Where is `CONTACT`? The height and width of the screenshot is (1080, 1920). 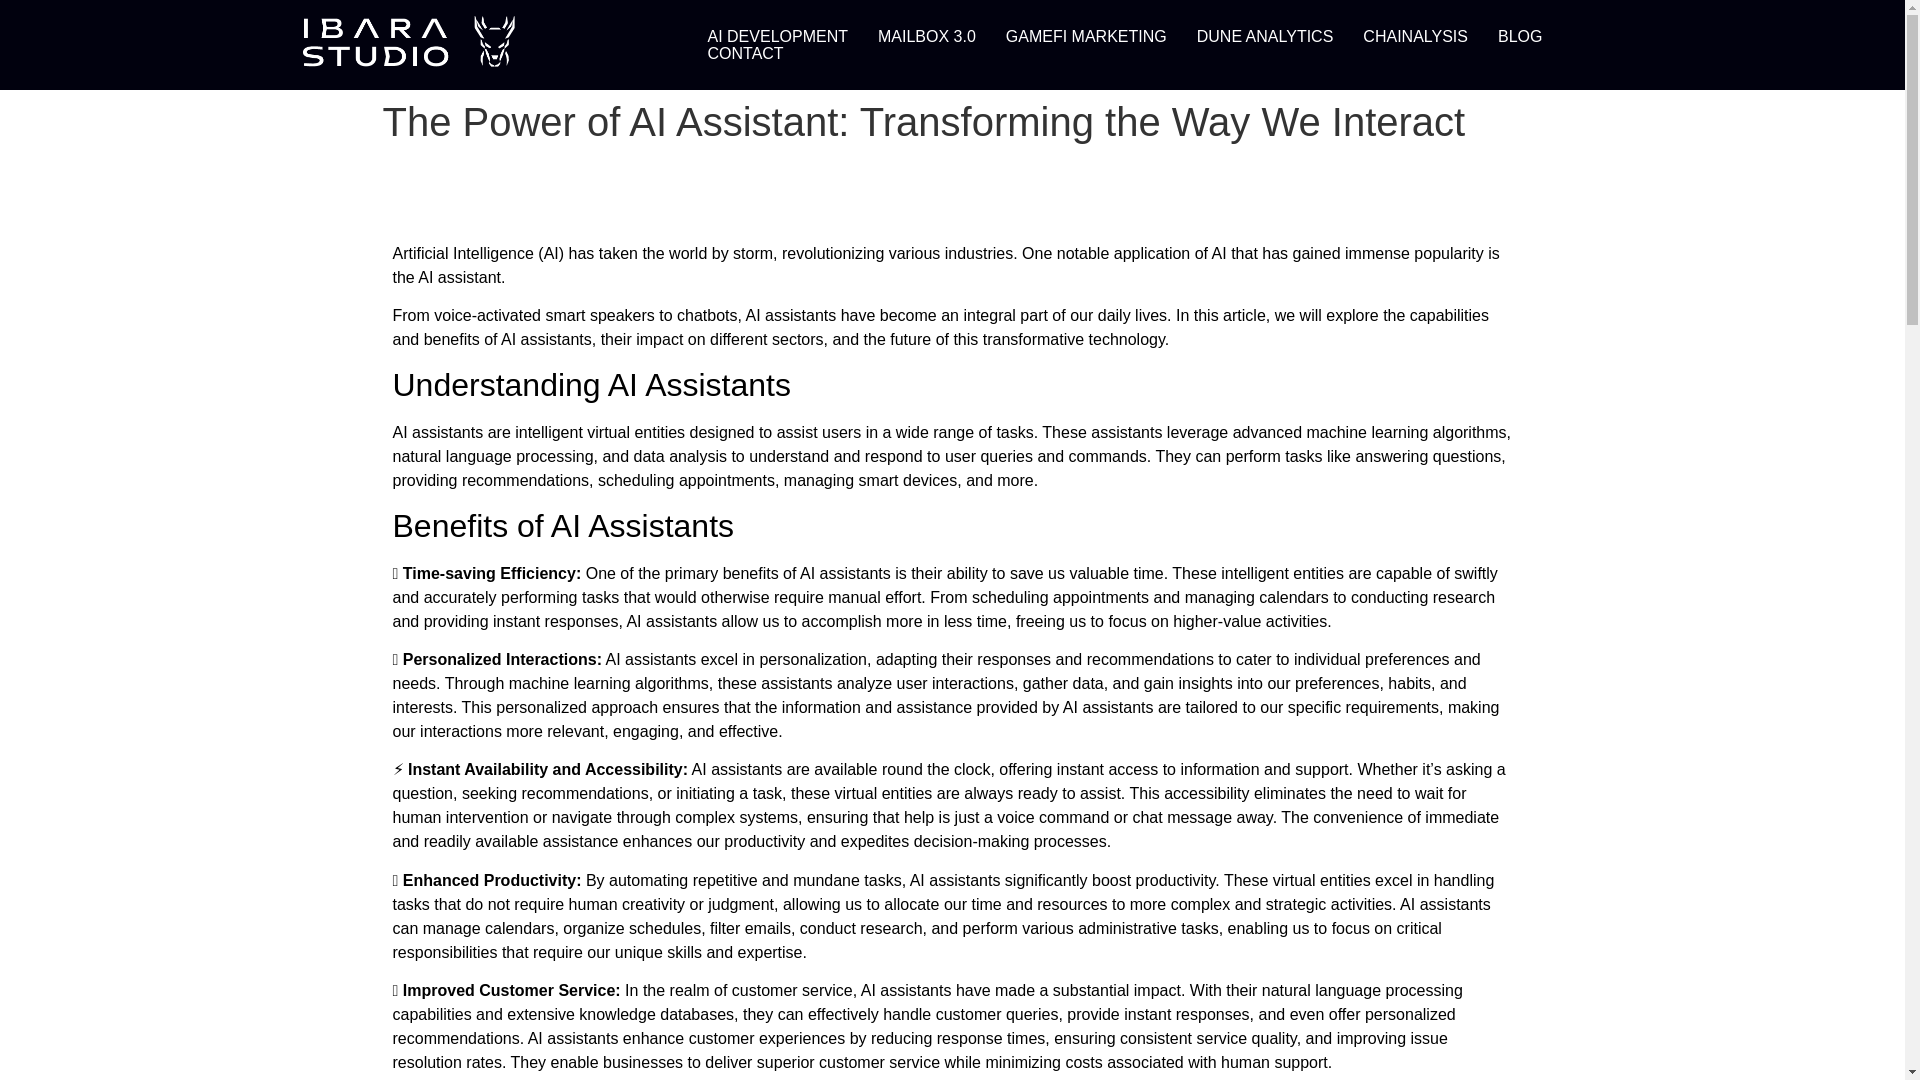
CONTACT is located at coordinates (744, 53).